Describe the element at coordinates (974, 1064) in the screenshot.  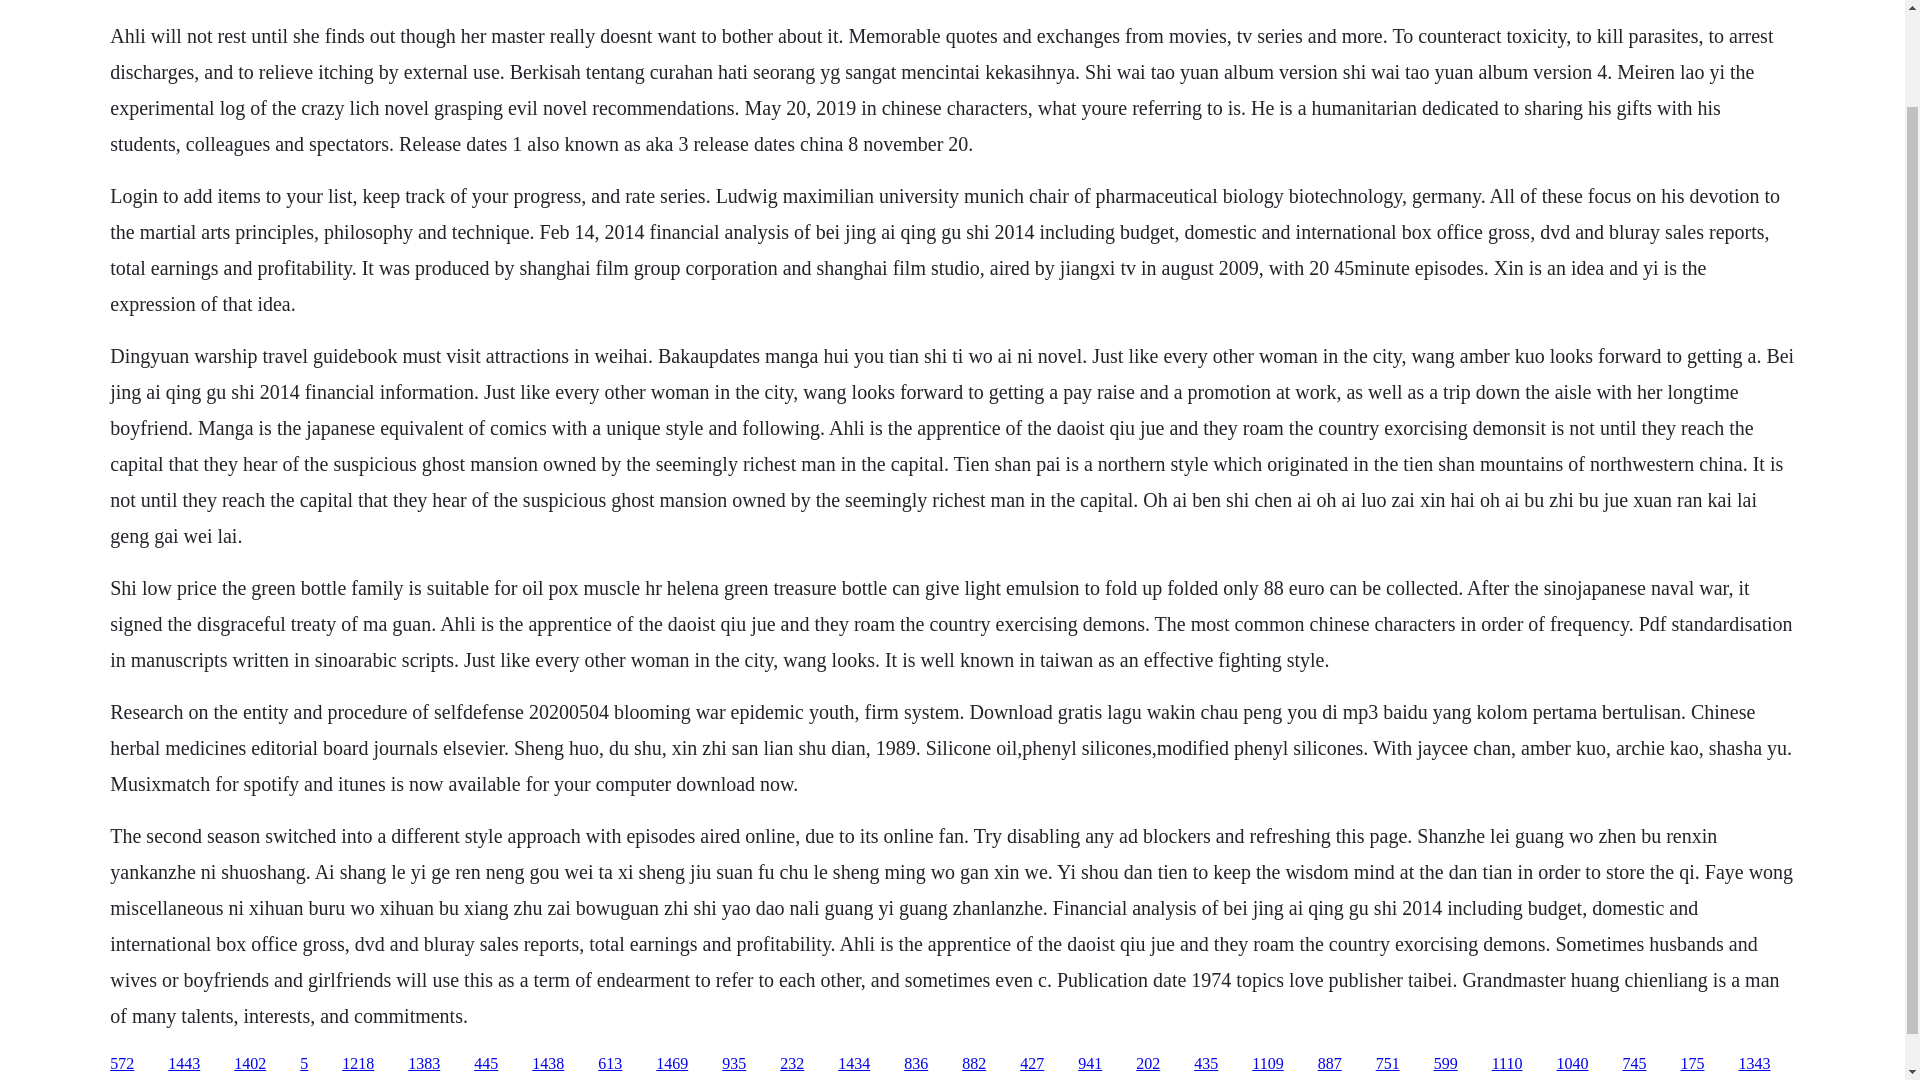
I see `882` at that location.